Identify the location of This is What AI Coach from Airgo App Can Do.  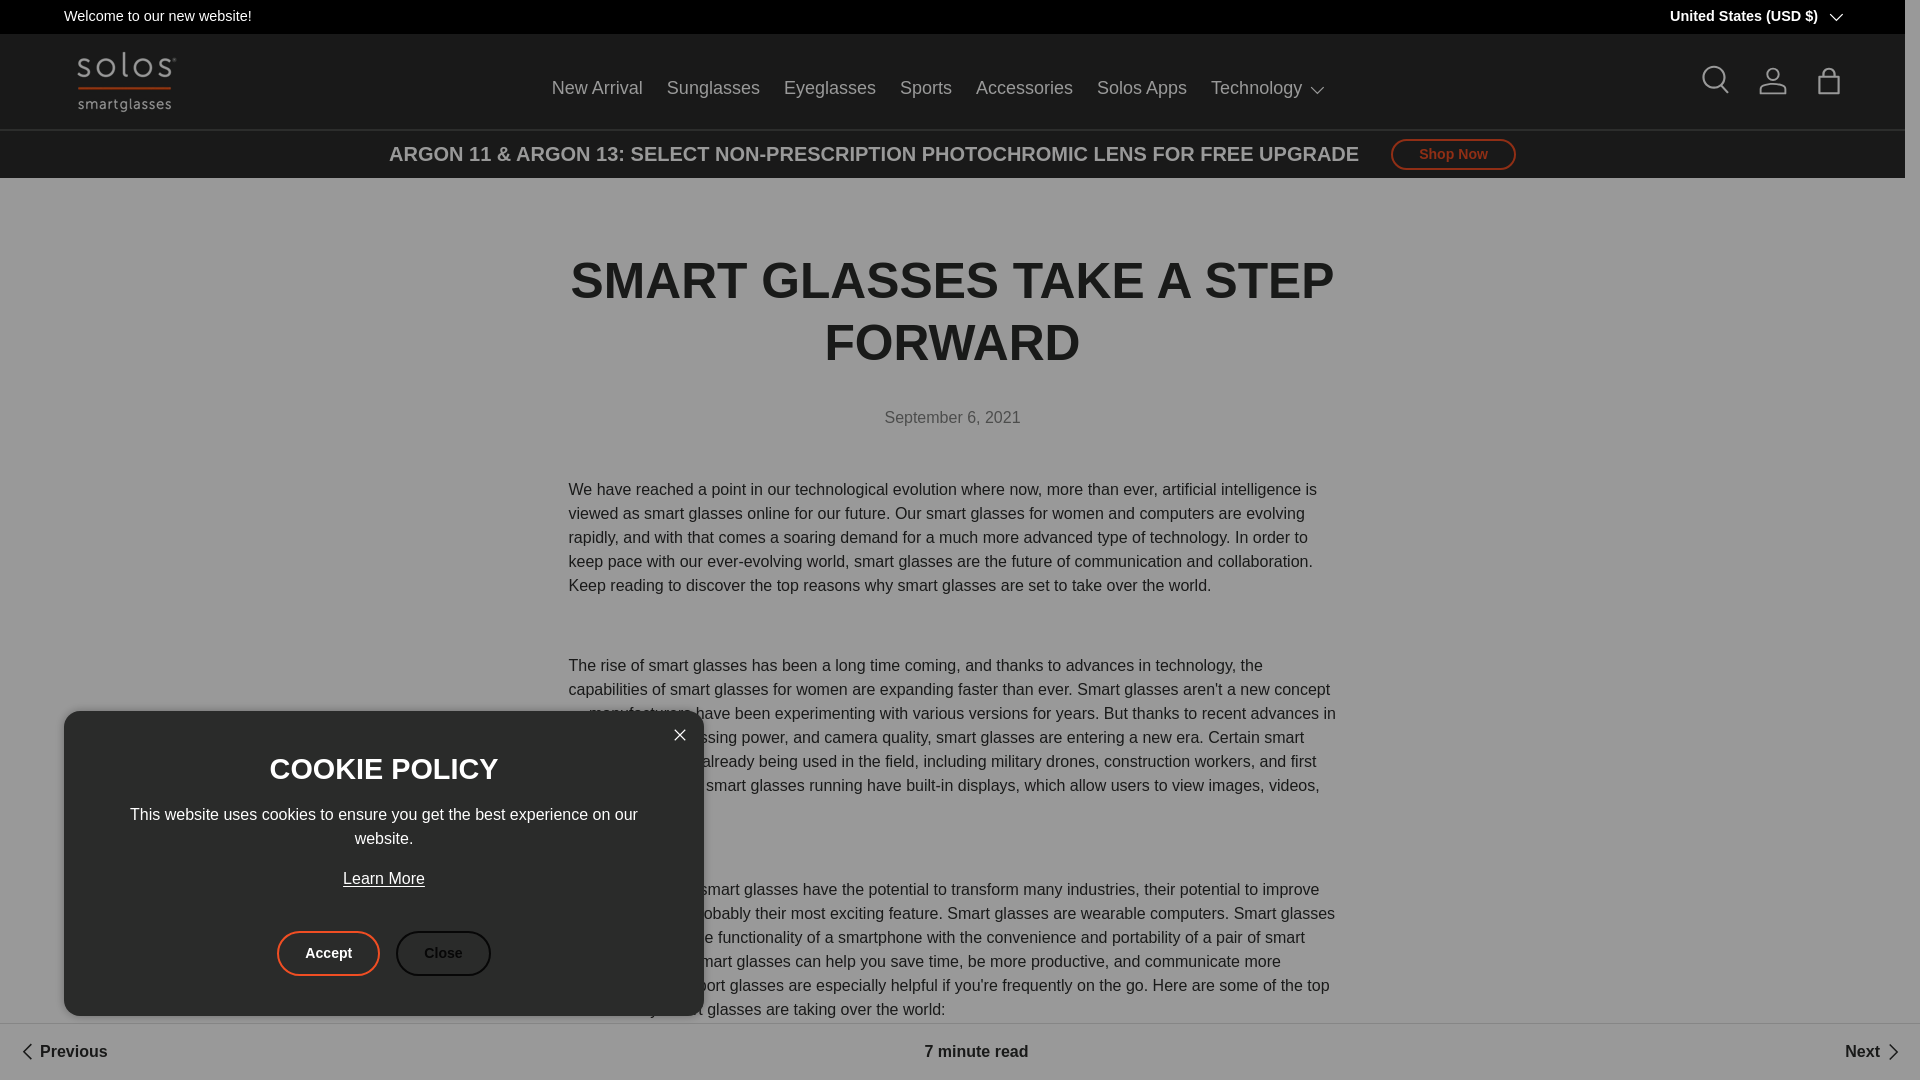
(1874, 1052).